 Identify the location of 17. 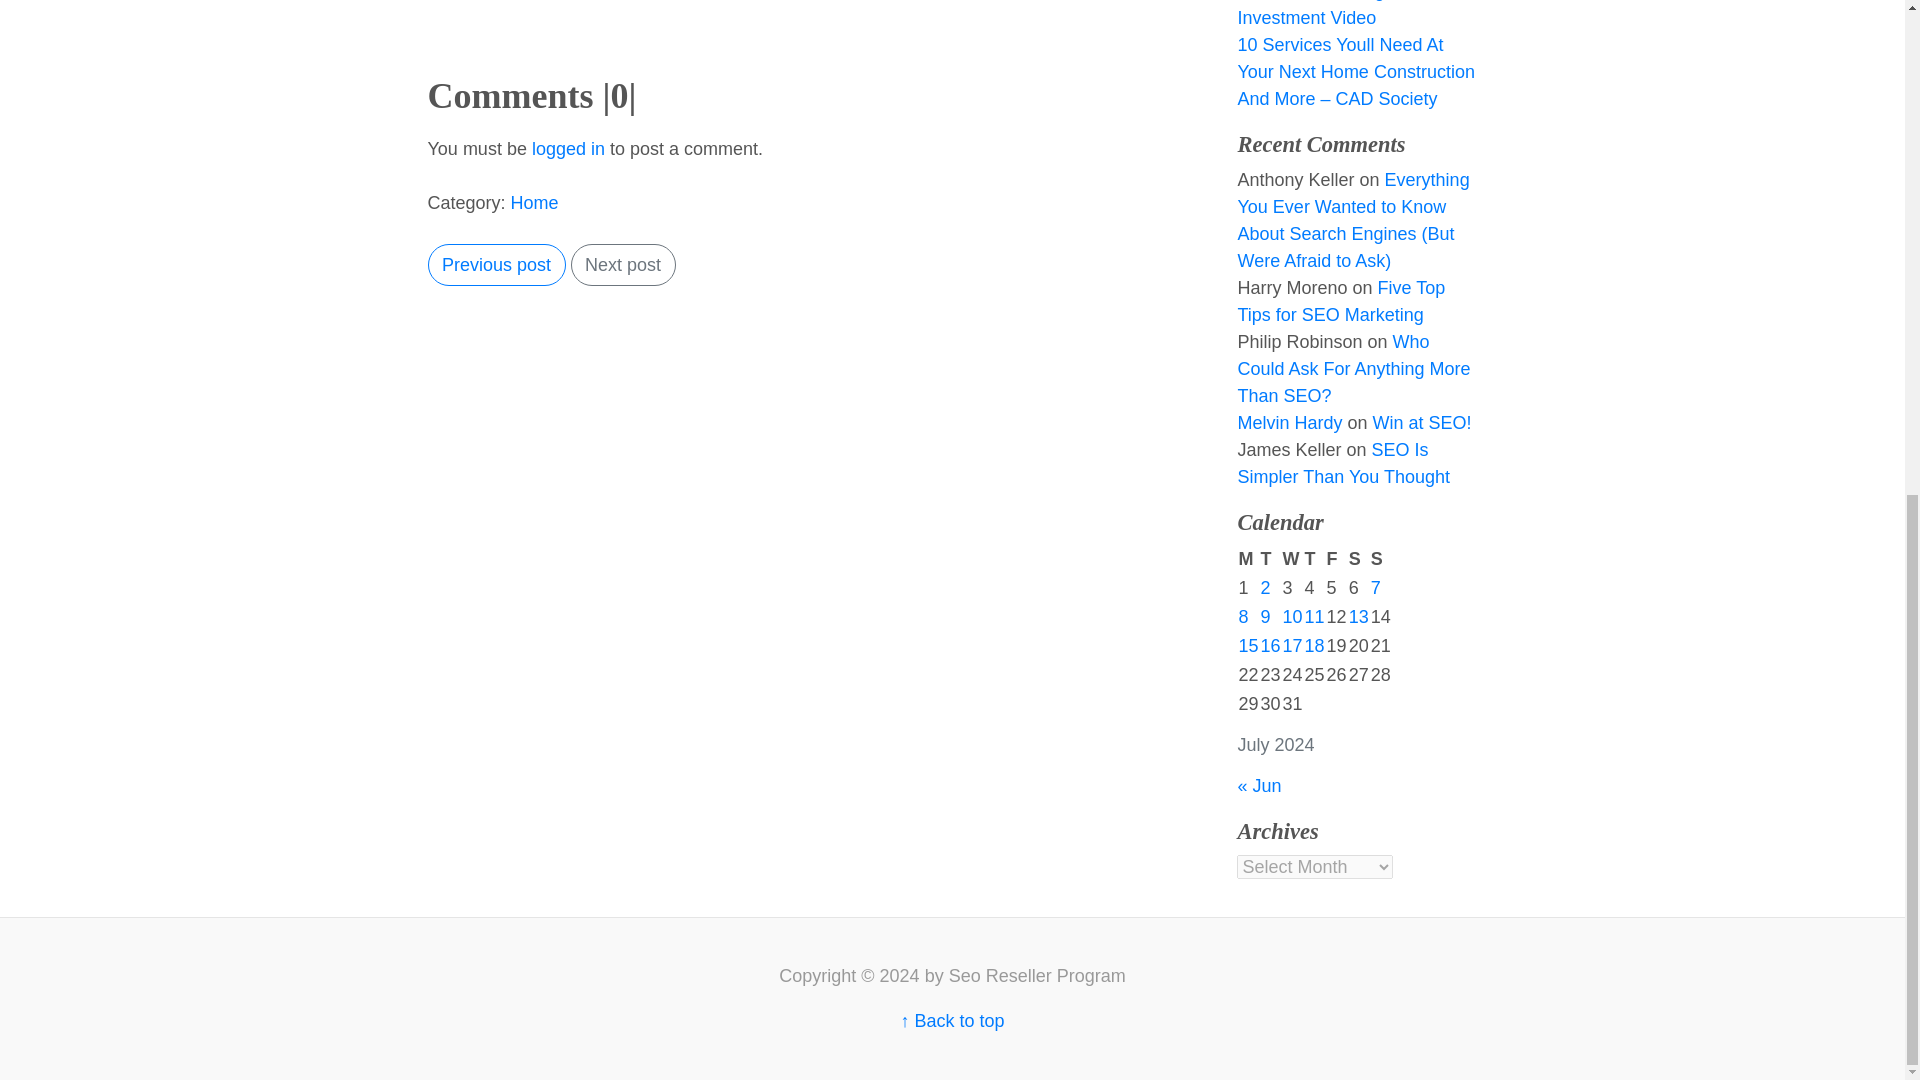
(1292, 646).